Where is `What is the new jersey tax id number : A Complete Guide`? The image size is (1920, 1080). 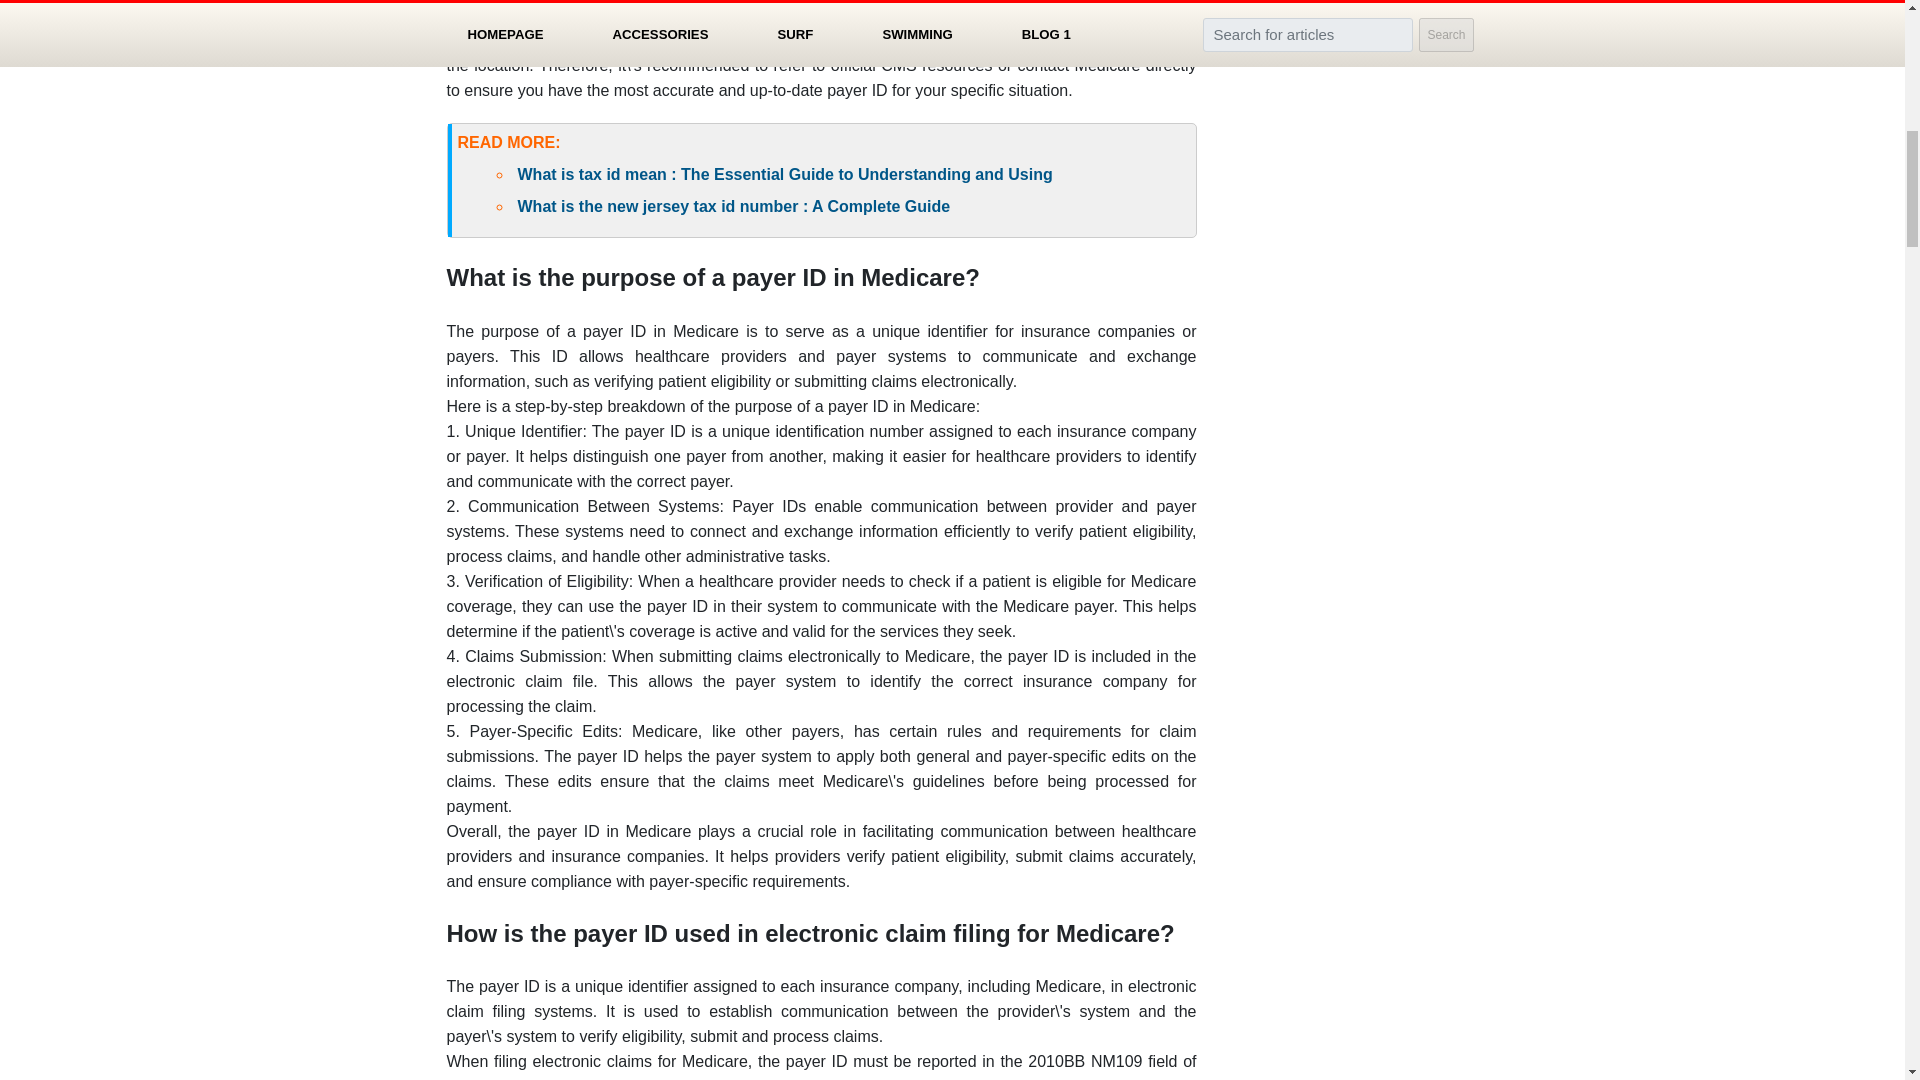 What is the new jersey tax id number : A Complete Guide is located at coordinates (734, 206).